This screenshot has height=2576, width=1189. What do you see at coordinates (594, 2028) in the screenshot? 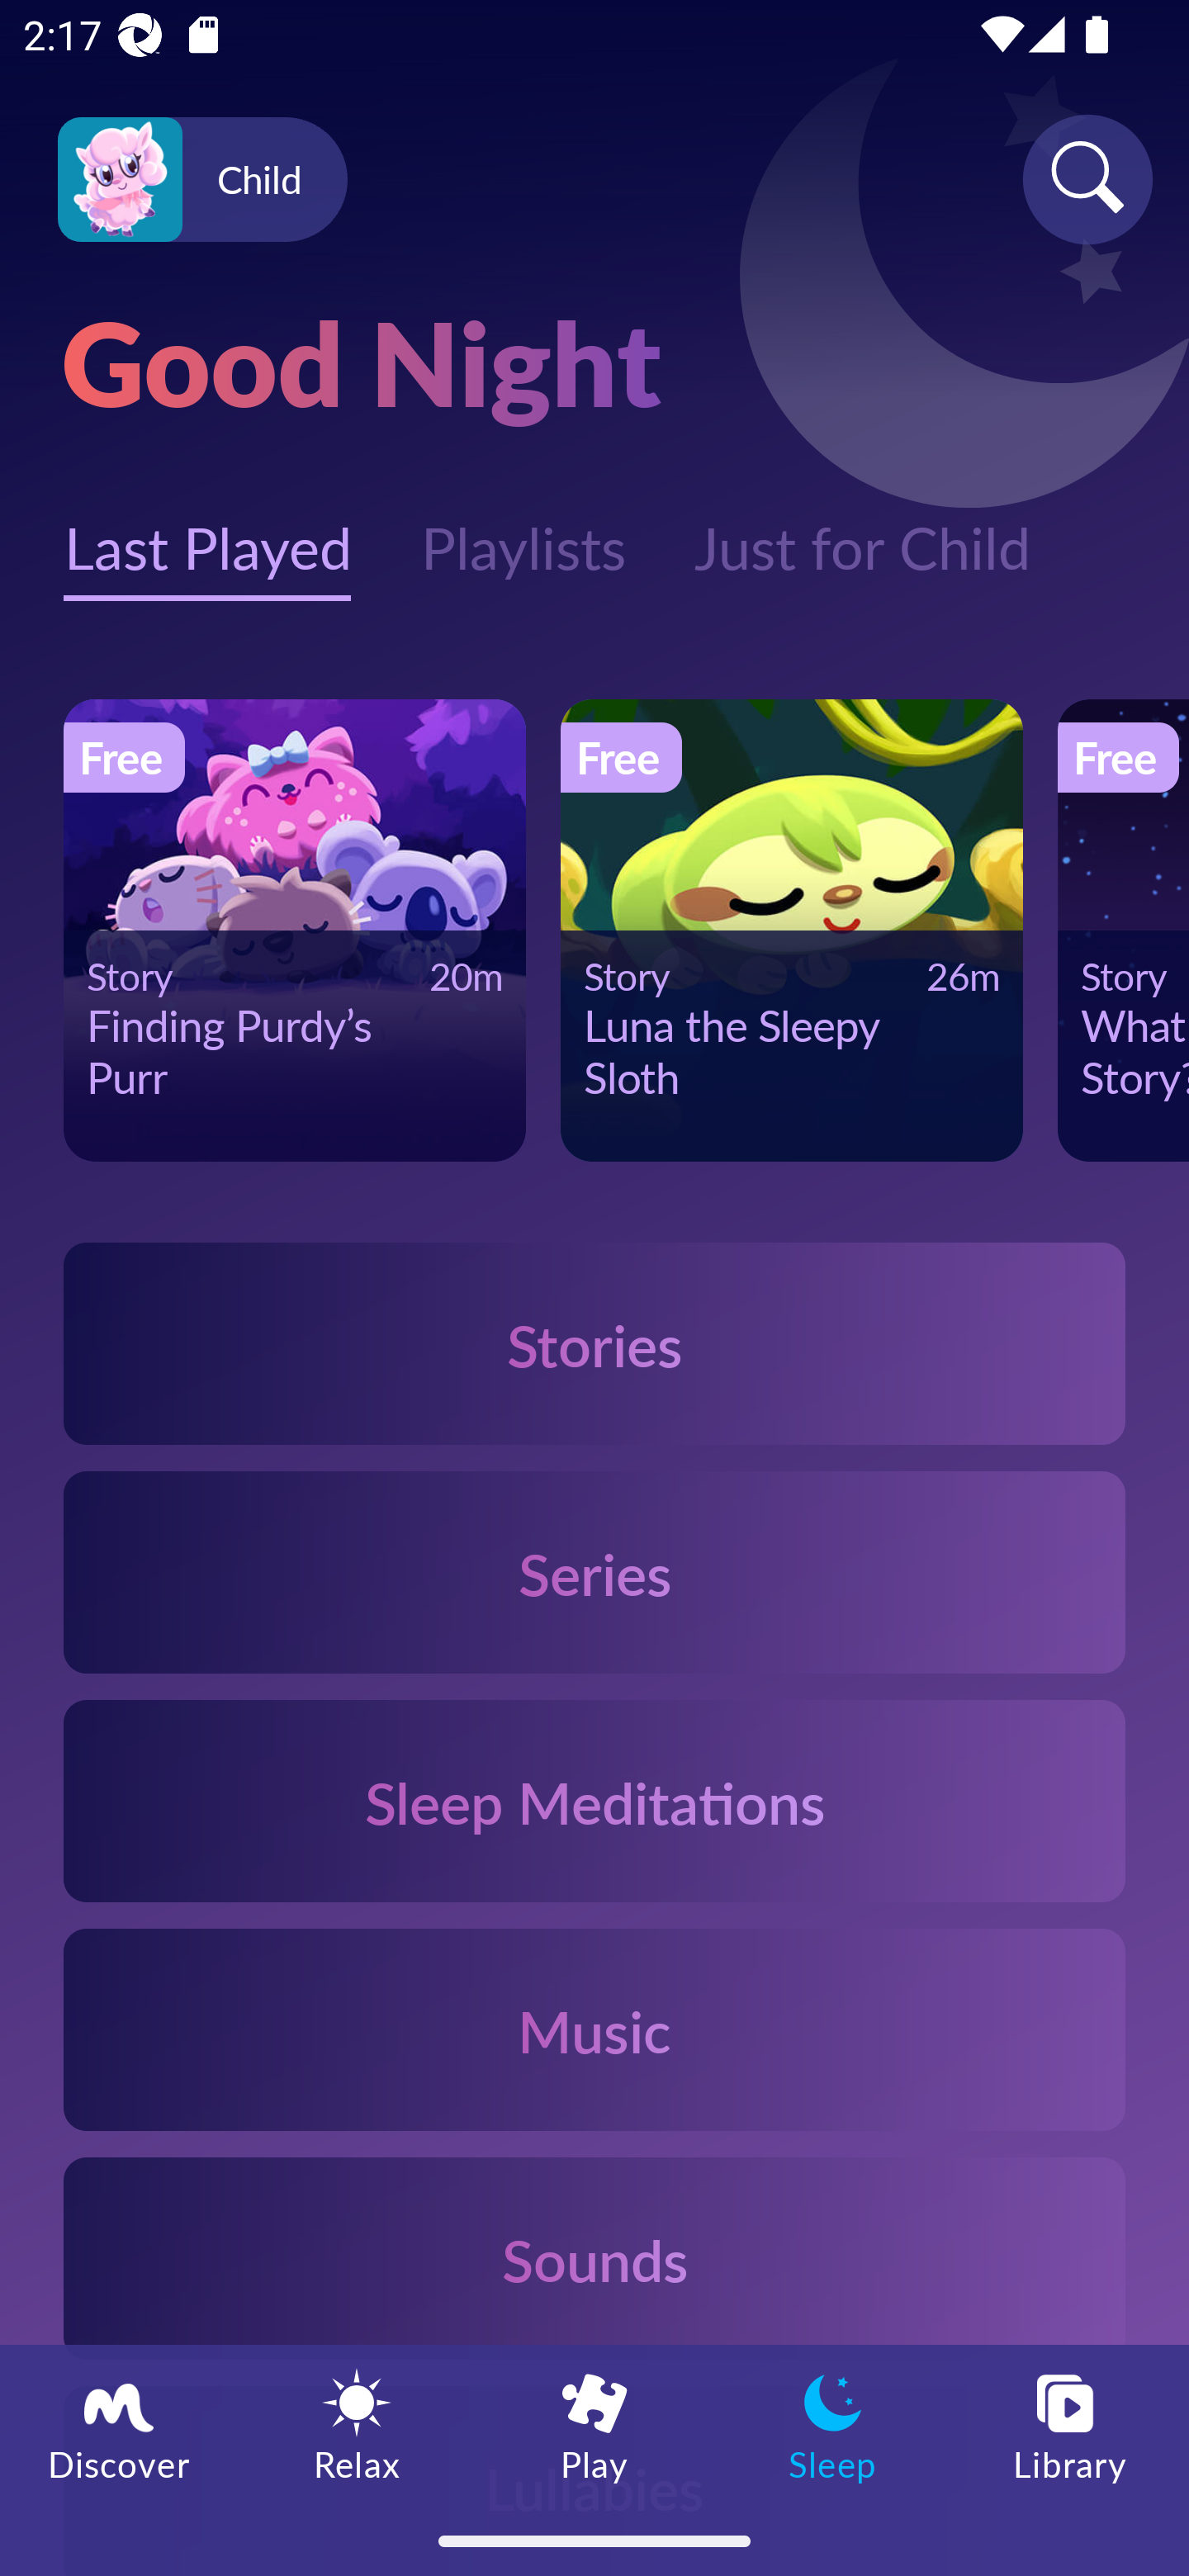
I see `Music` at bounding box center [594, 2028].